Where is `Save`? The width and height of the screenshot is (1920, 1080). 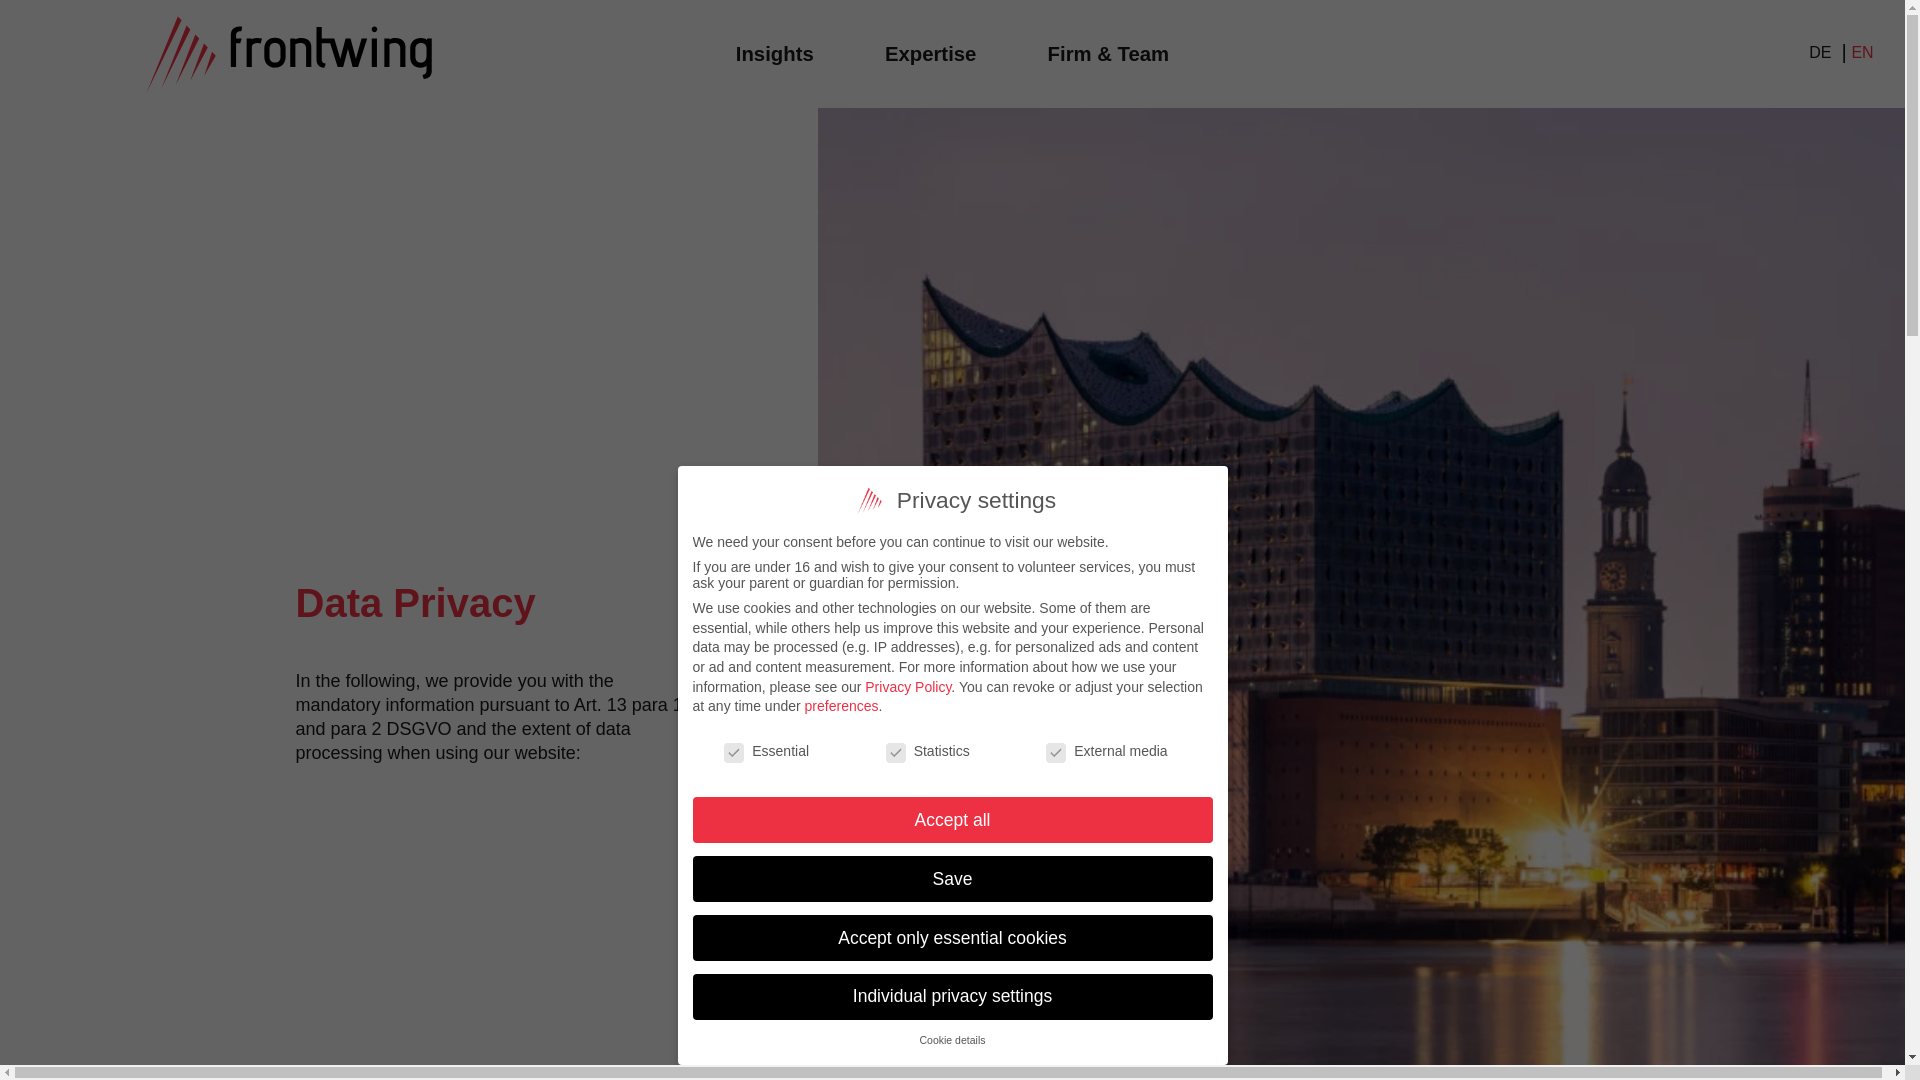
Save is located at coordinates (951, 878).